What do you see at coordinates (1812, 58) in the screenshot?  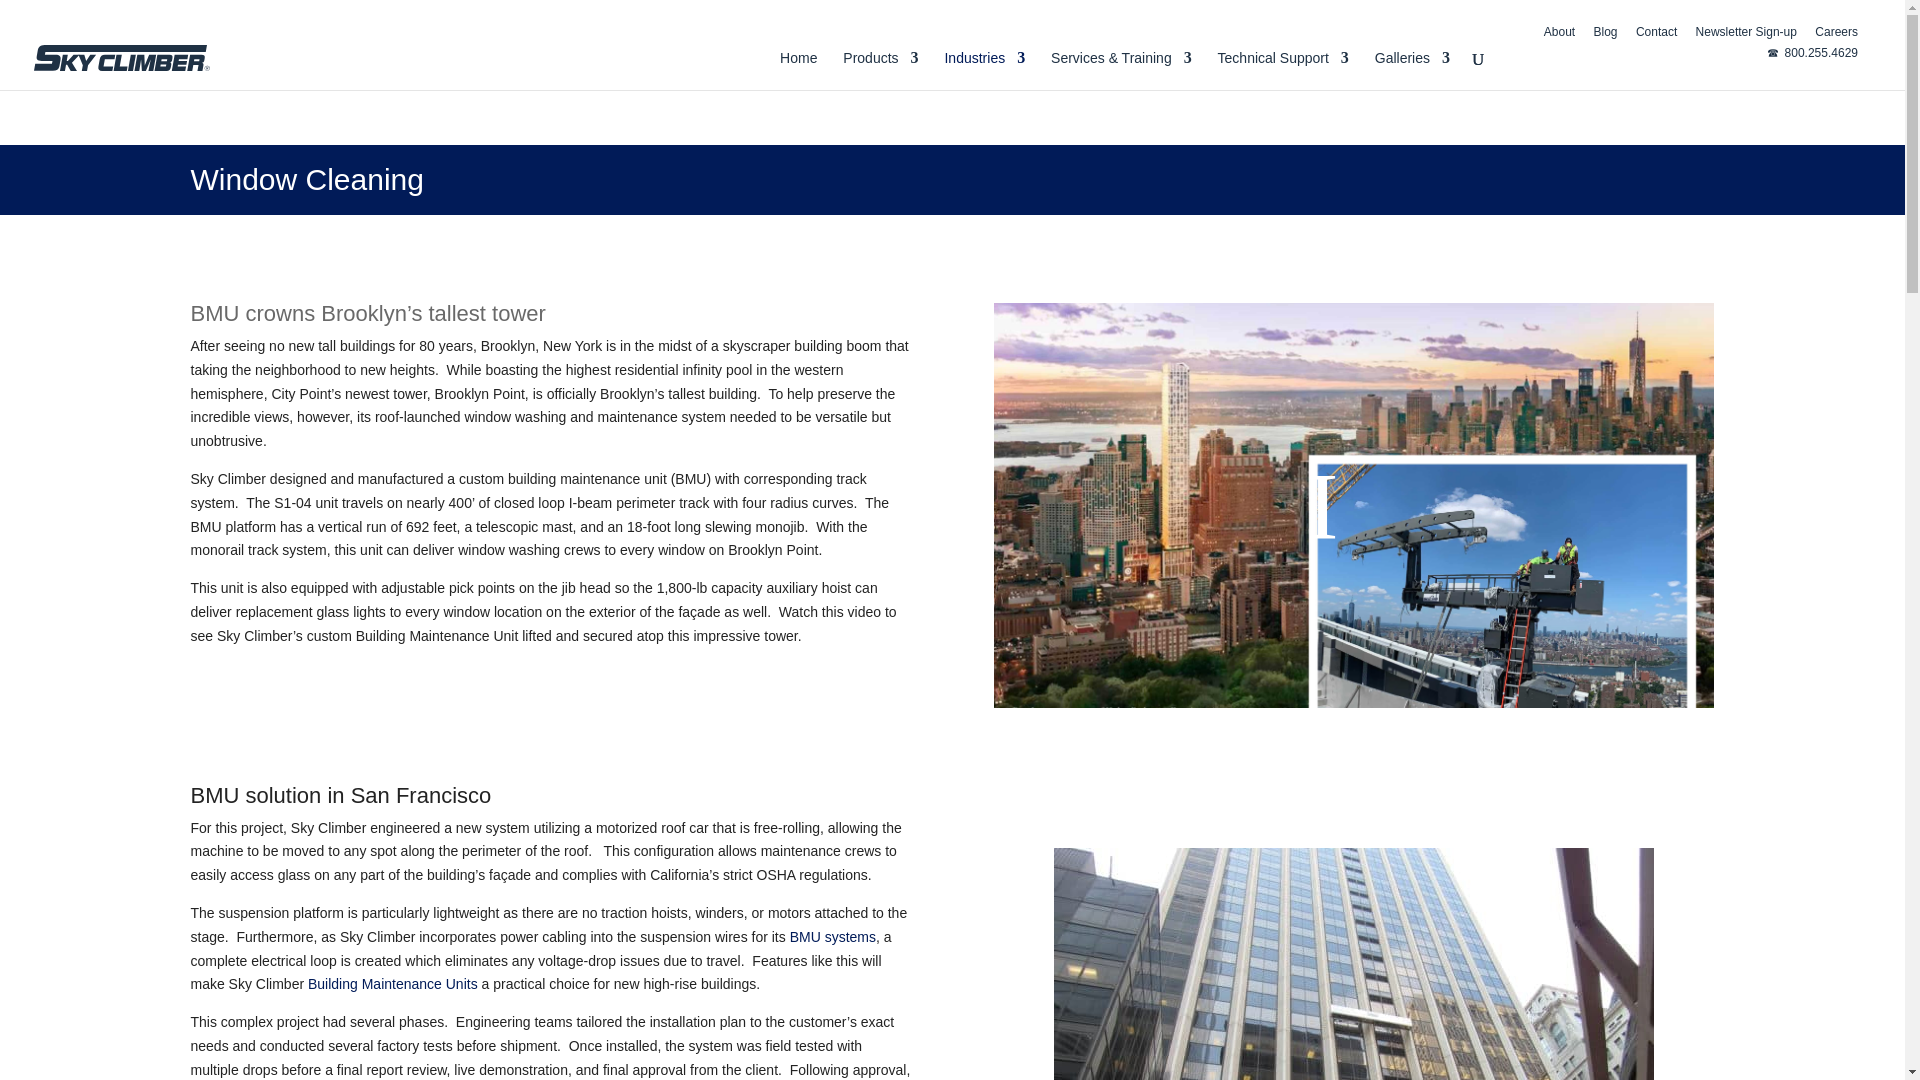 I see `800.255.4629` at bounding box center [1812, 58].